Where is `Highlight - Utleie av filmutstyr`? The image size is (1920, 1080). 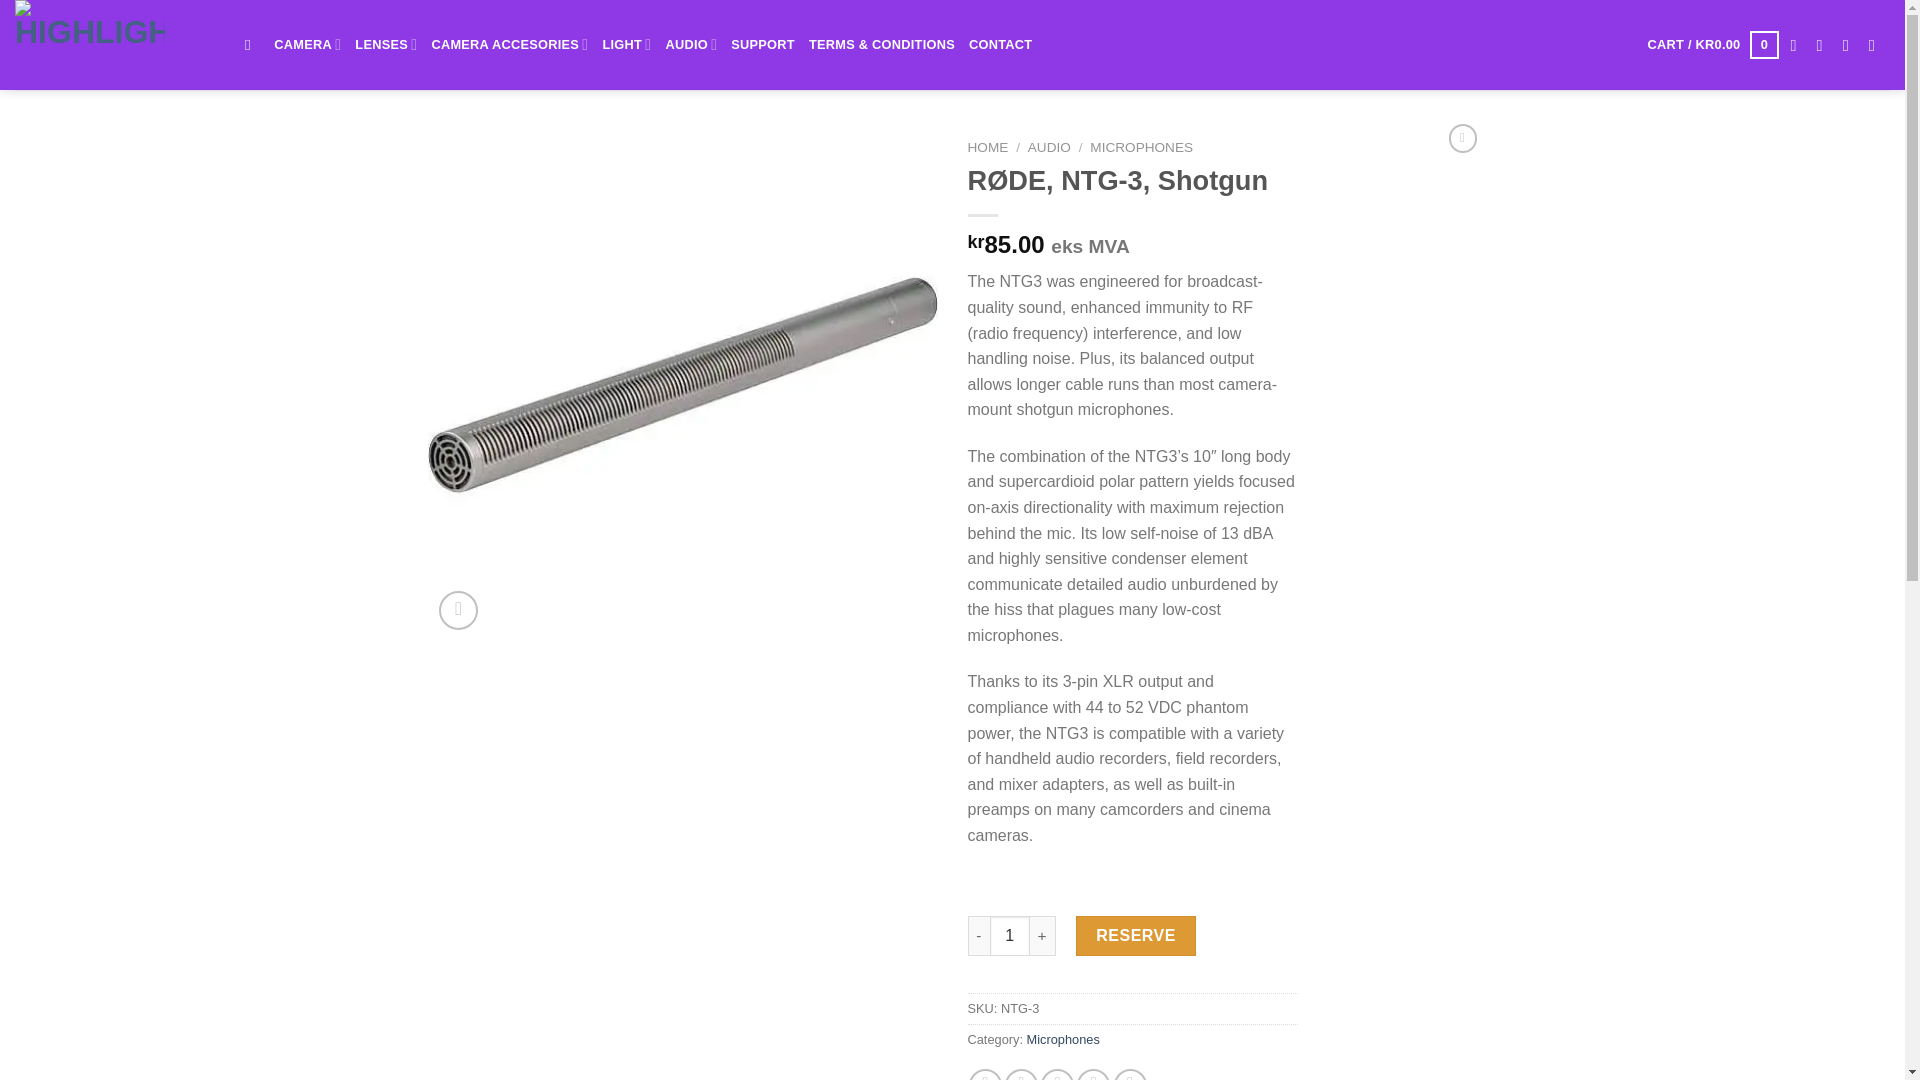
Highlight - Utleie av filmutstyr is located at coordinates (115, 44).